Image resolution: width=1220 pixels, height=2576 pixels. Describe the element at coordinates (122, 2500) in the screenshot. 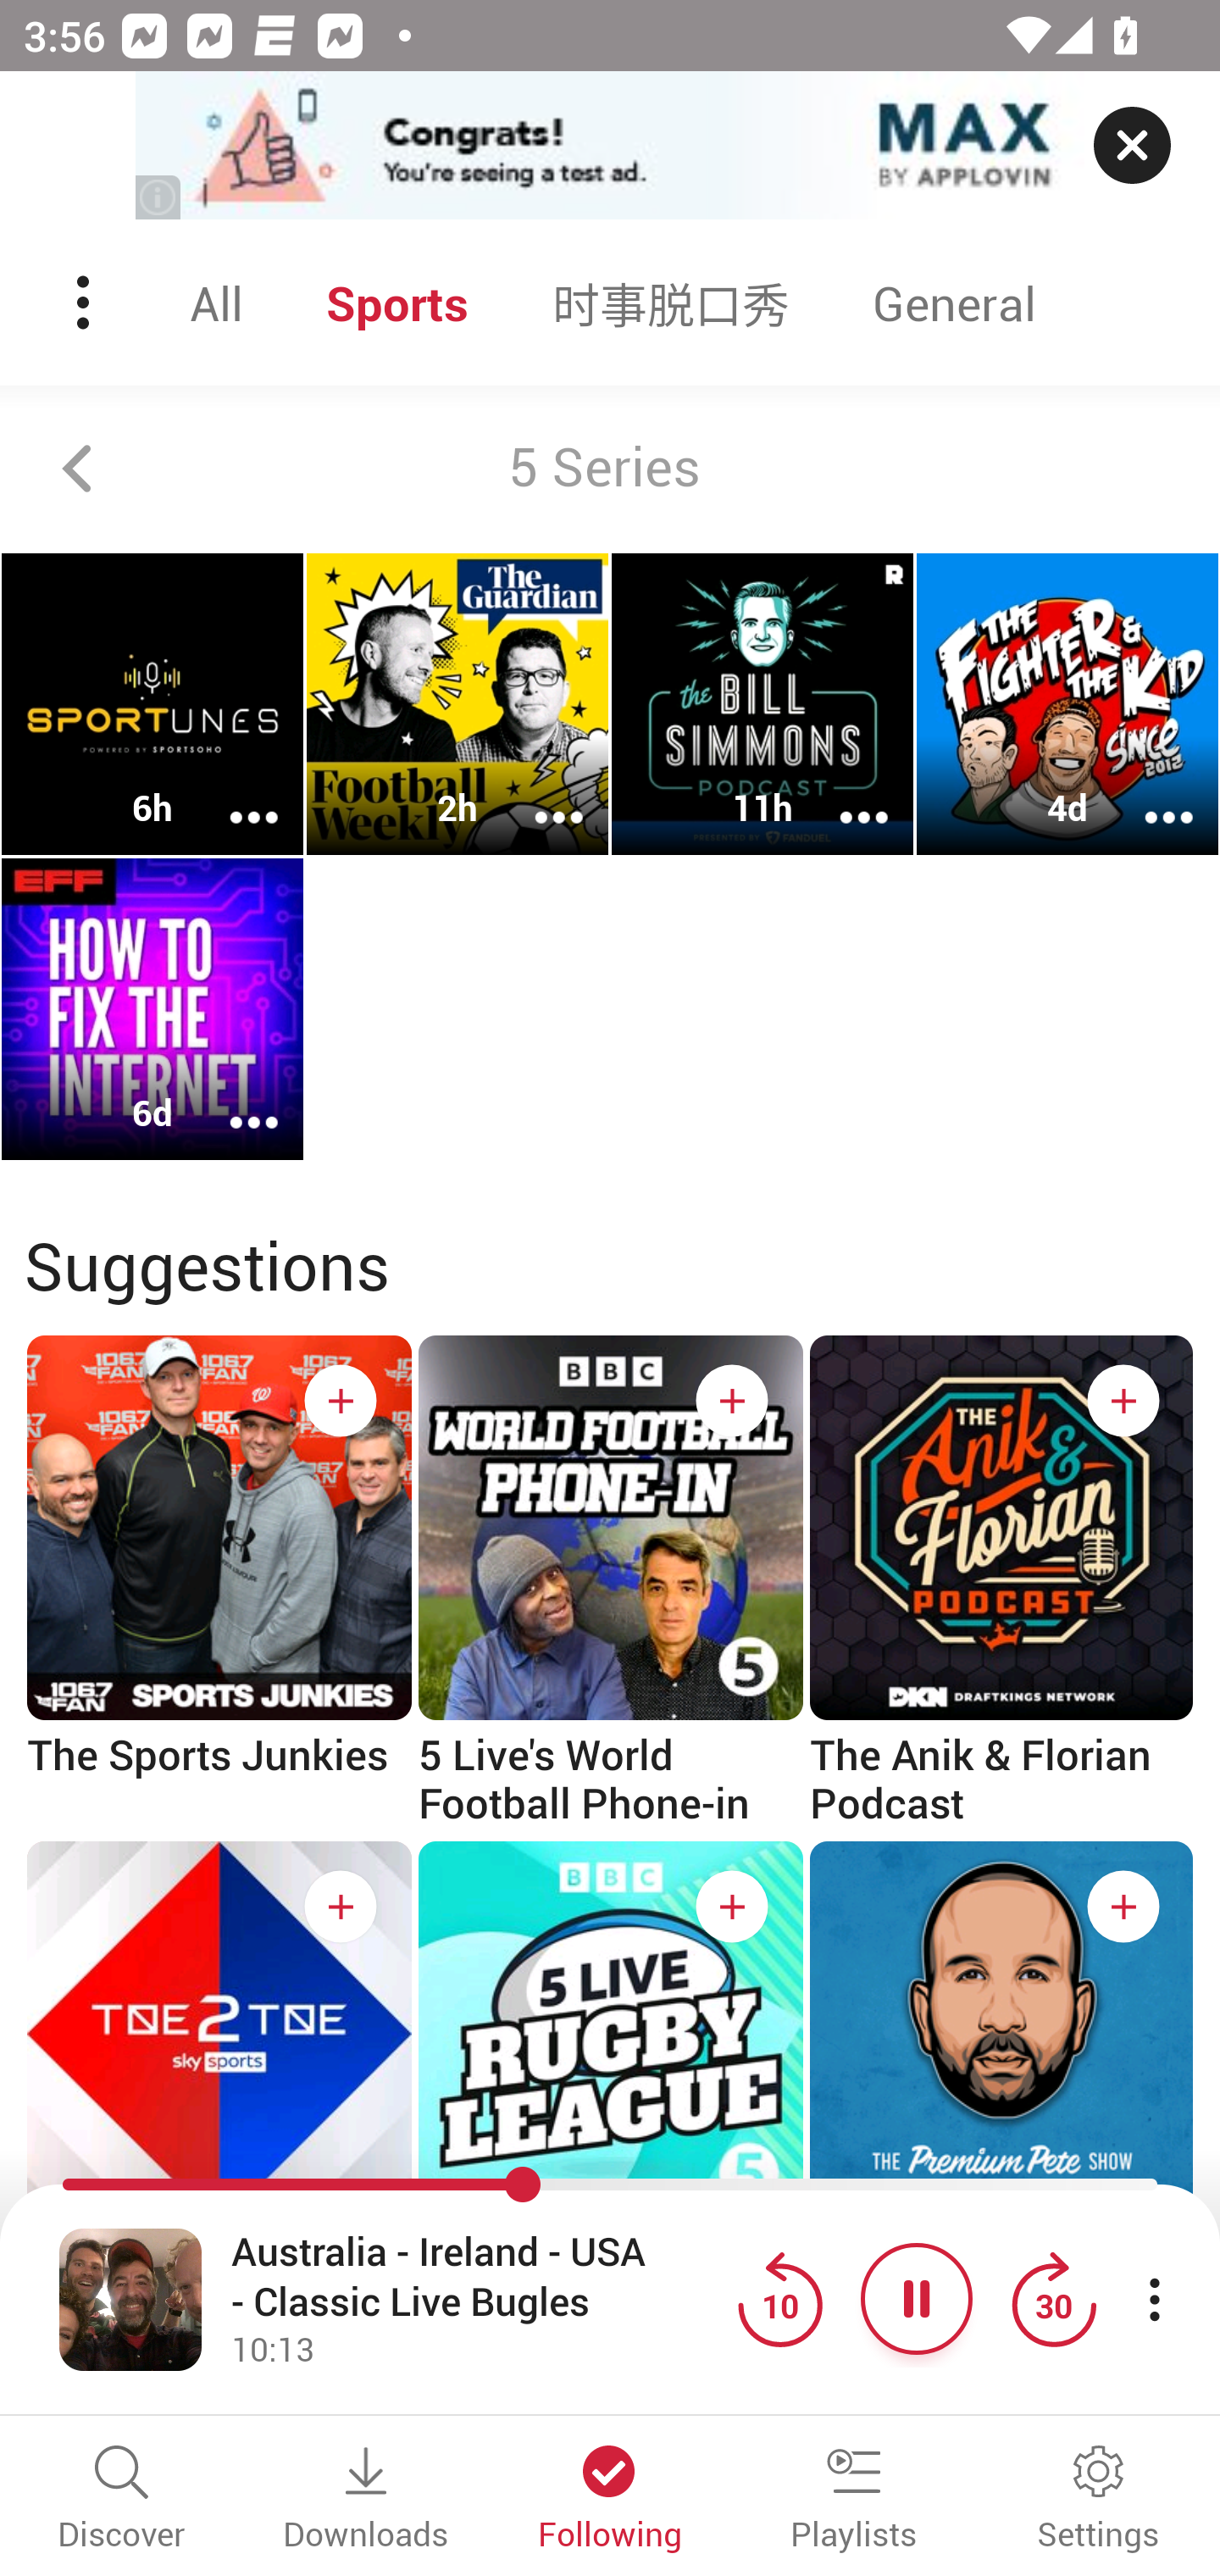

I see `Discover` at that location.